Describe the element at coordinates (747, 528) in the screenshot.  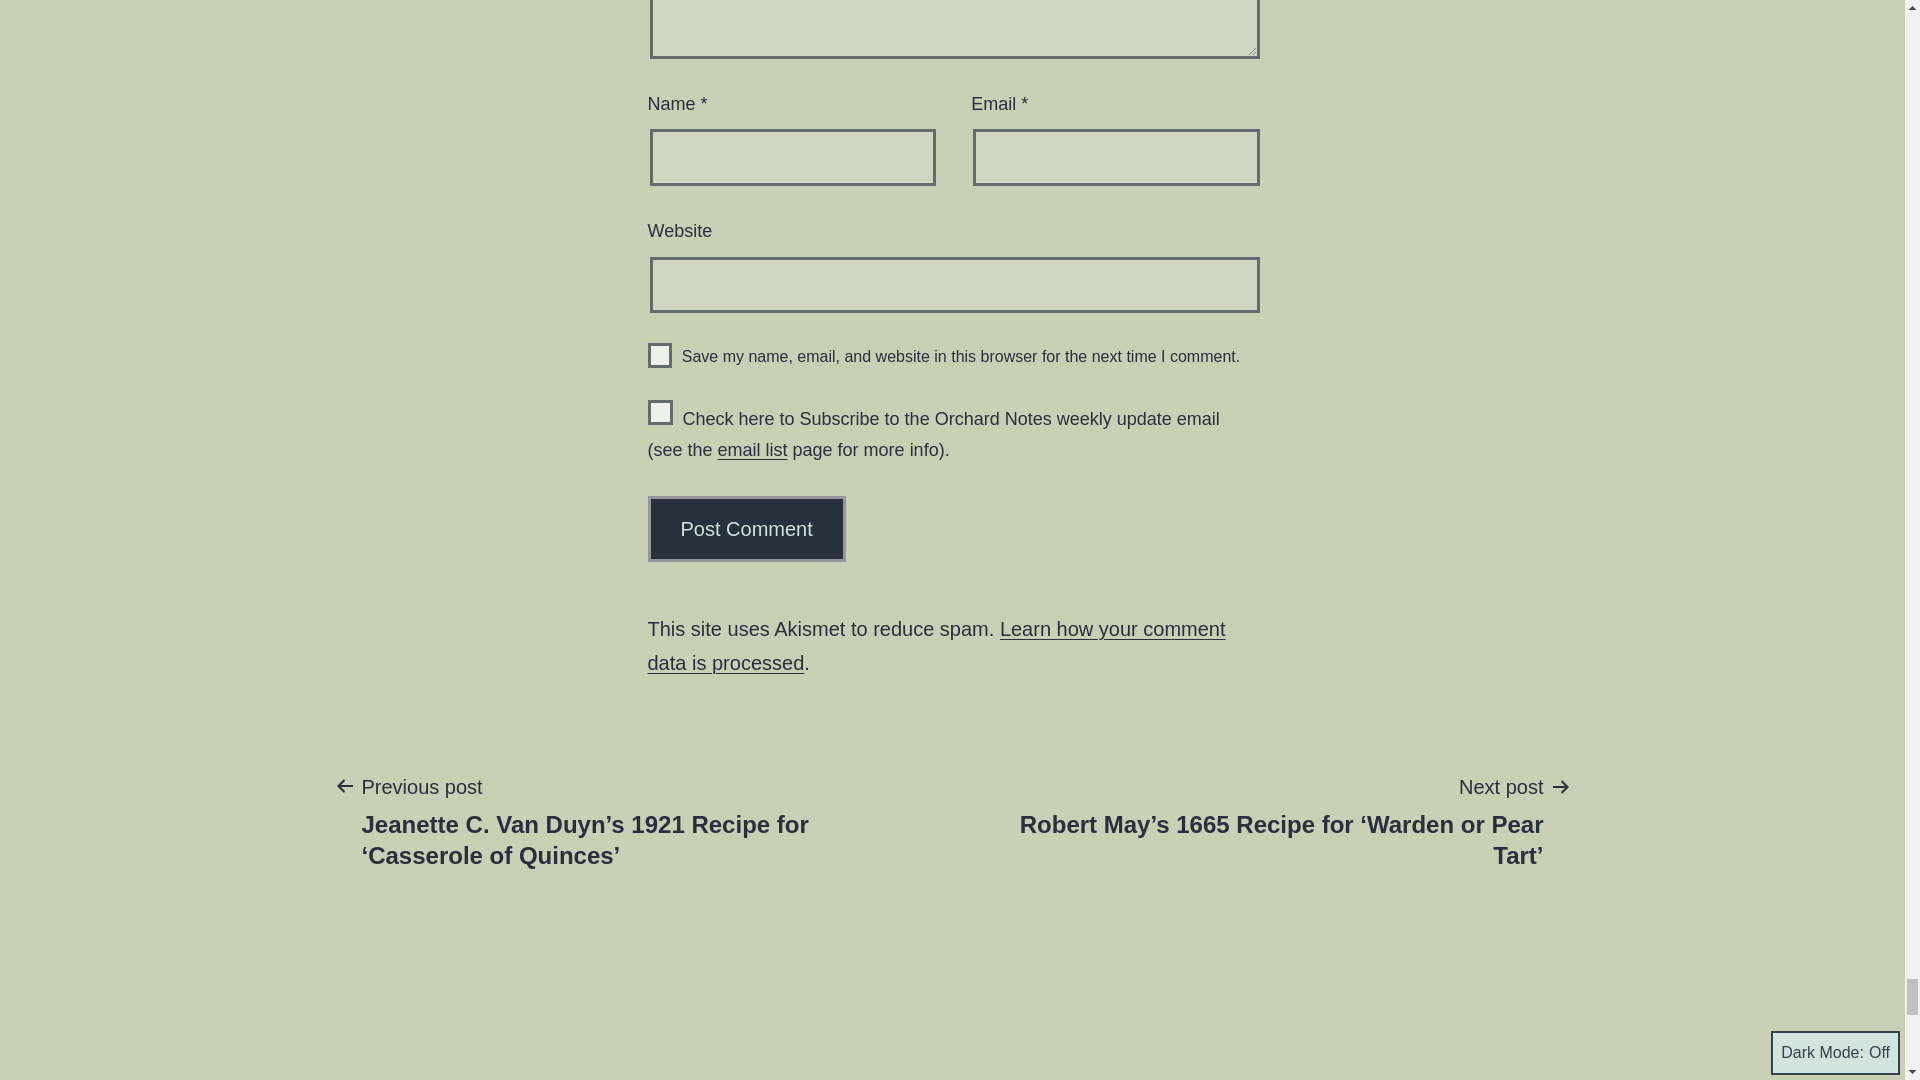
I see `Post Comment` at that location.